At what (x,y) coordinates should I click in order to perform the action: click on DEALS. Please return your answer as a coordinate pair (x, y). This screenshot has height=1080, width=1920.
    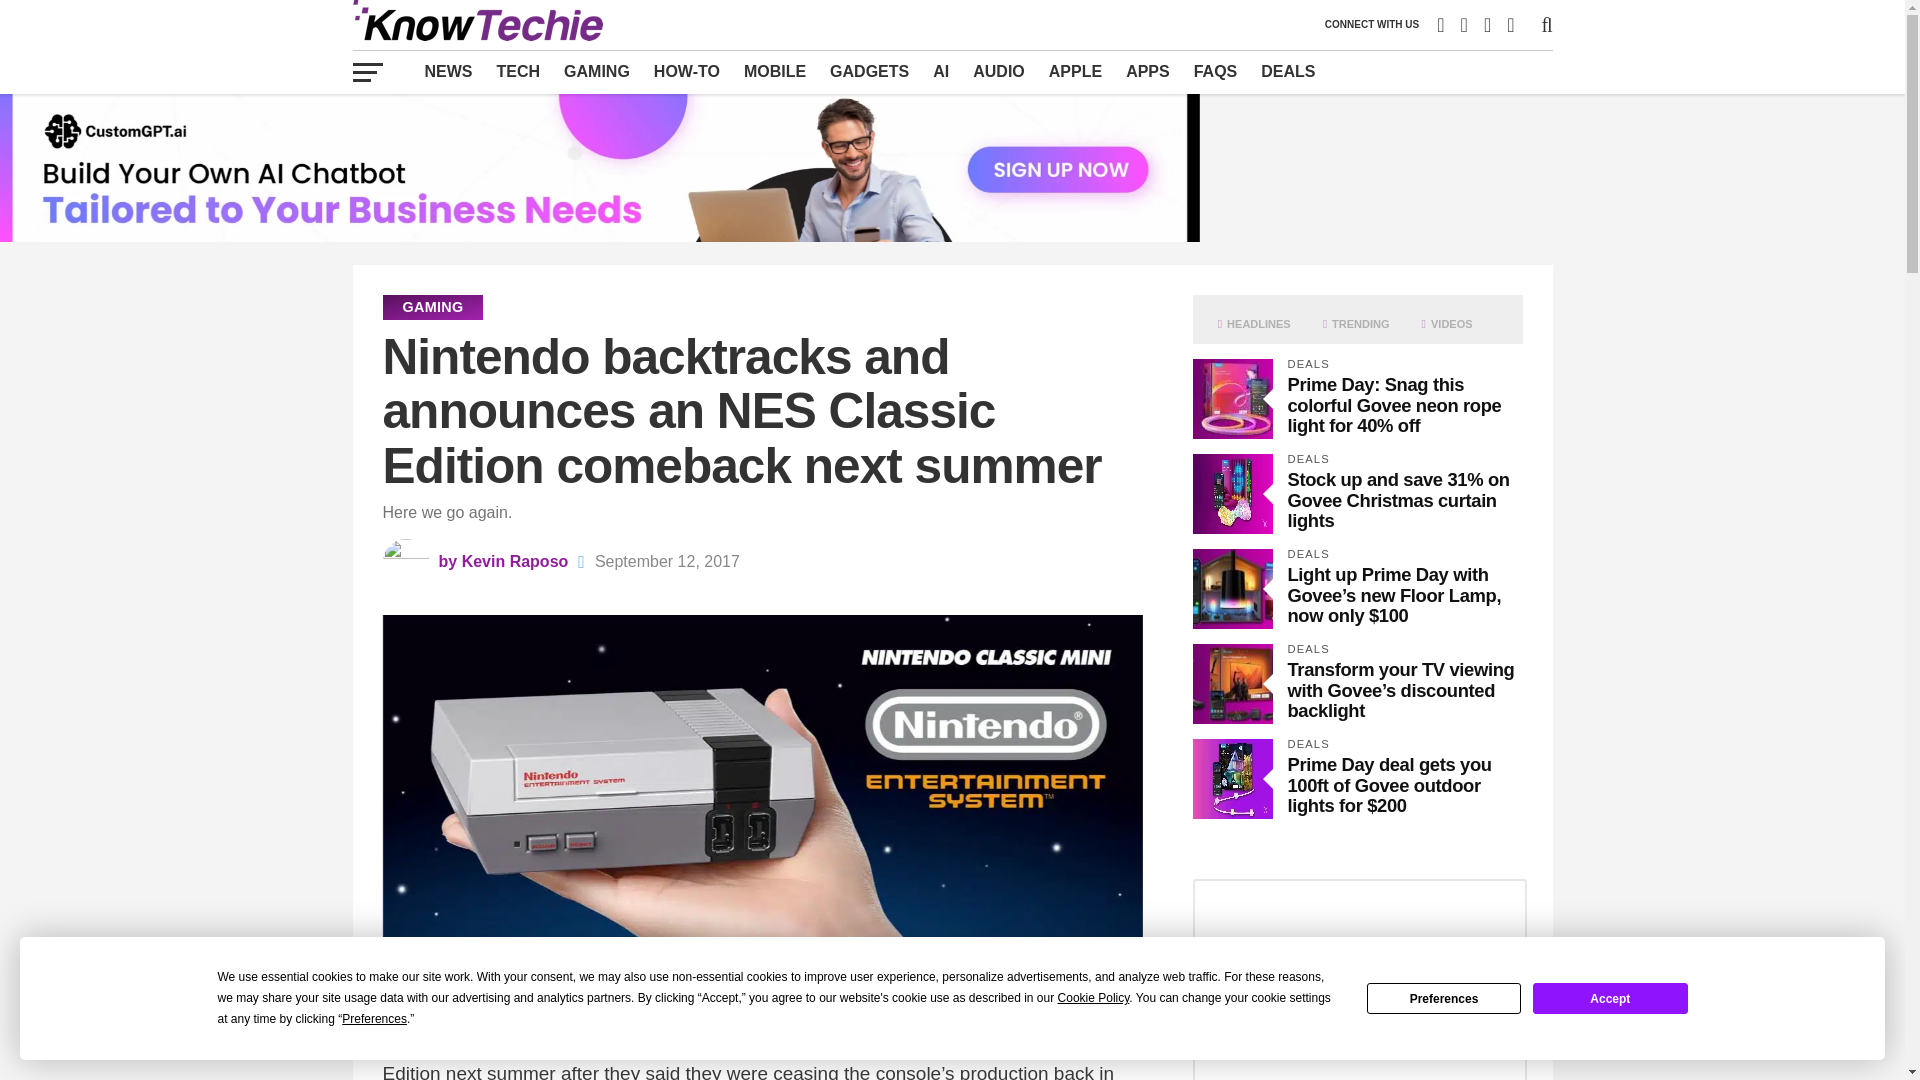
    Looking at the image, I should click on (1288, 71).